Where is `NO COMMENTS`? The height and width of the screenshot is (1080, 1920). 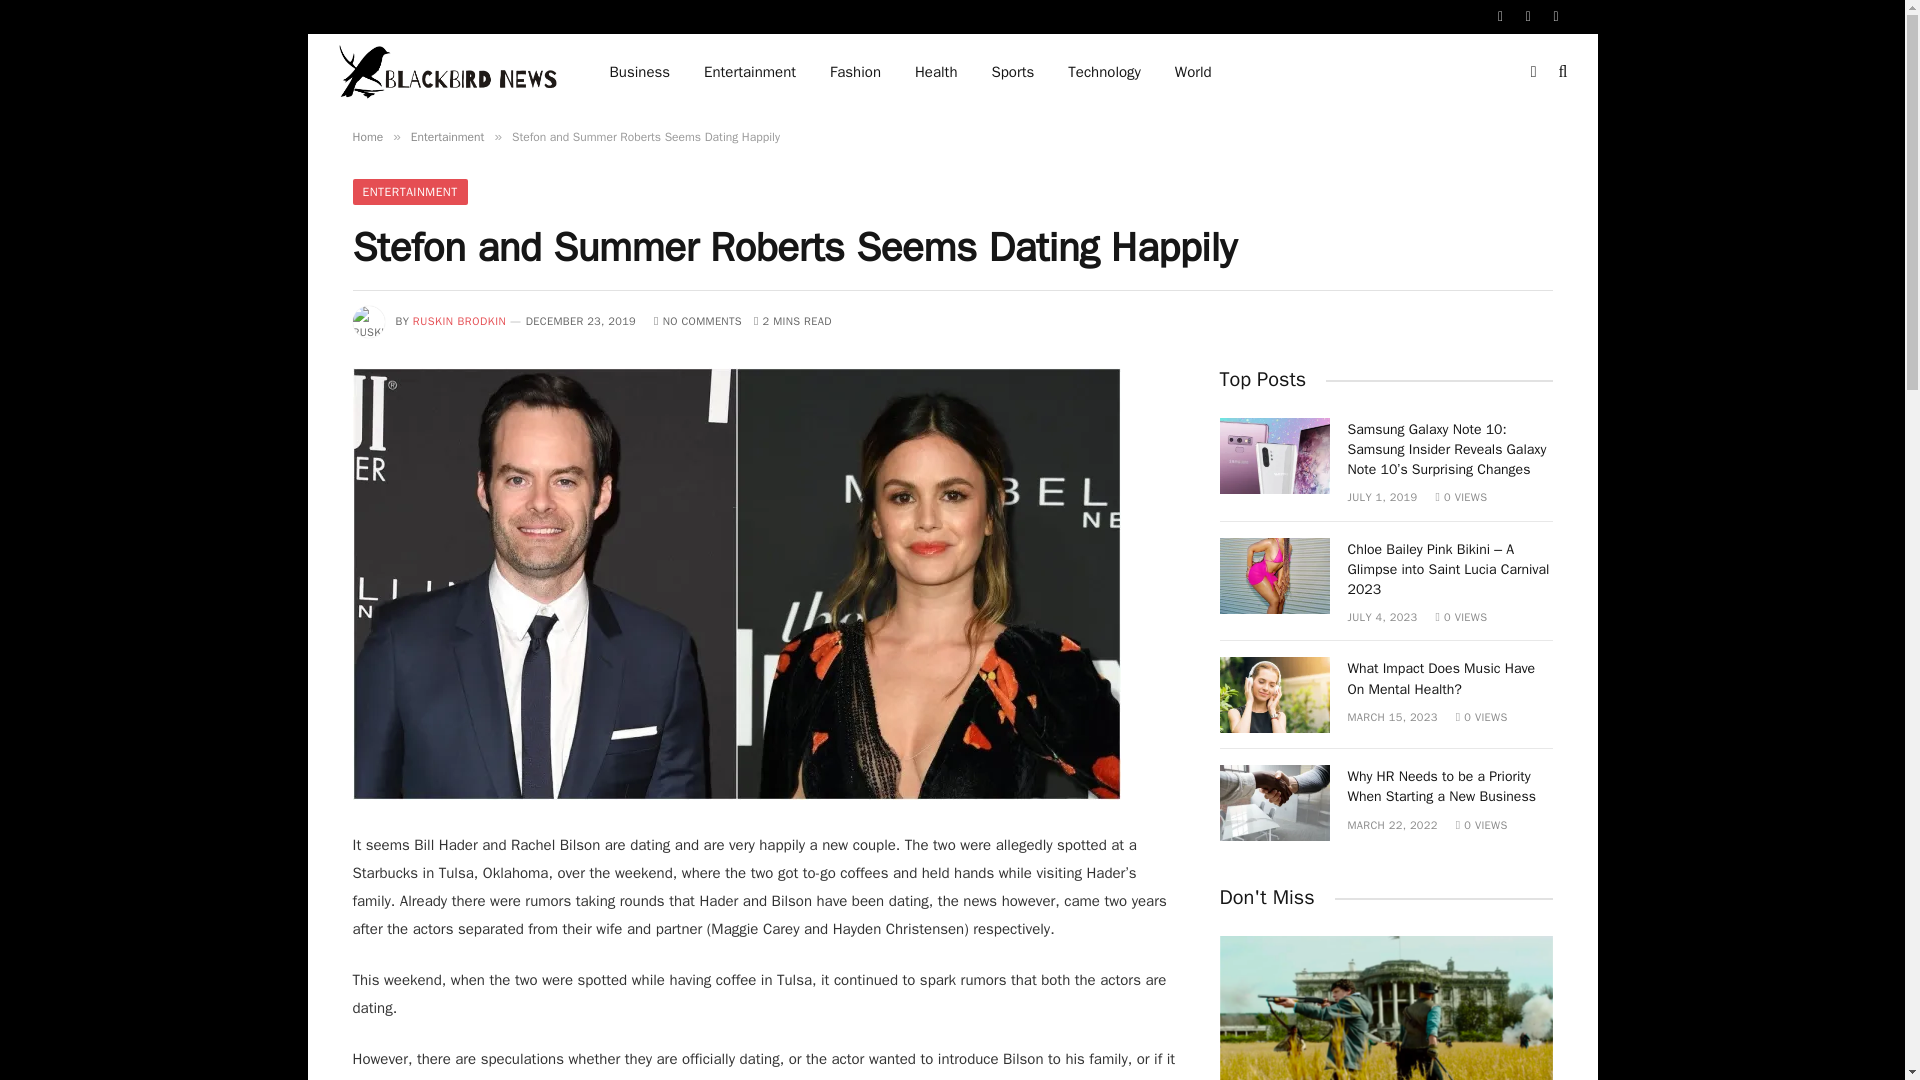 NO COMMENTS is located at coordinates (698, 321).